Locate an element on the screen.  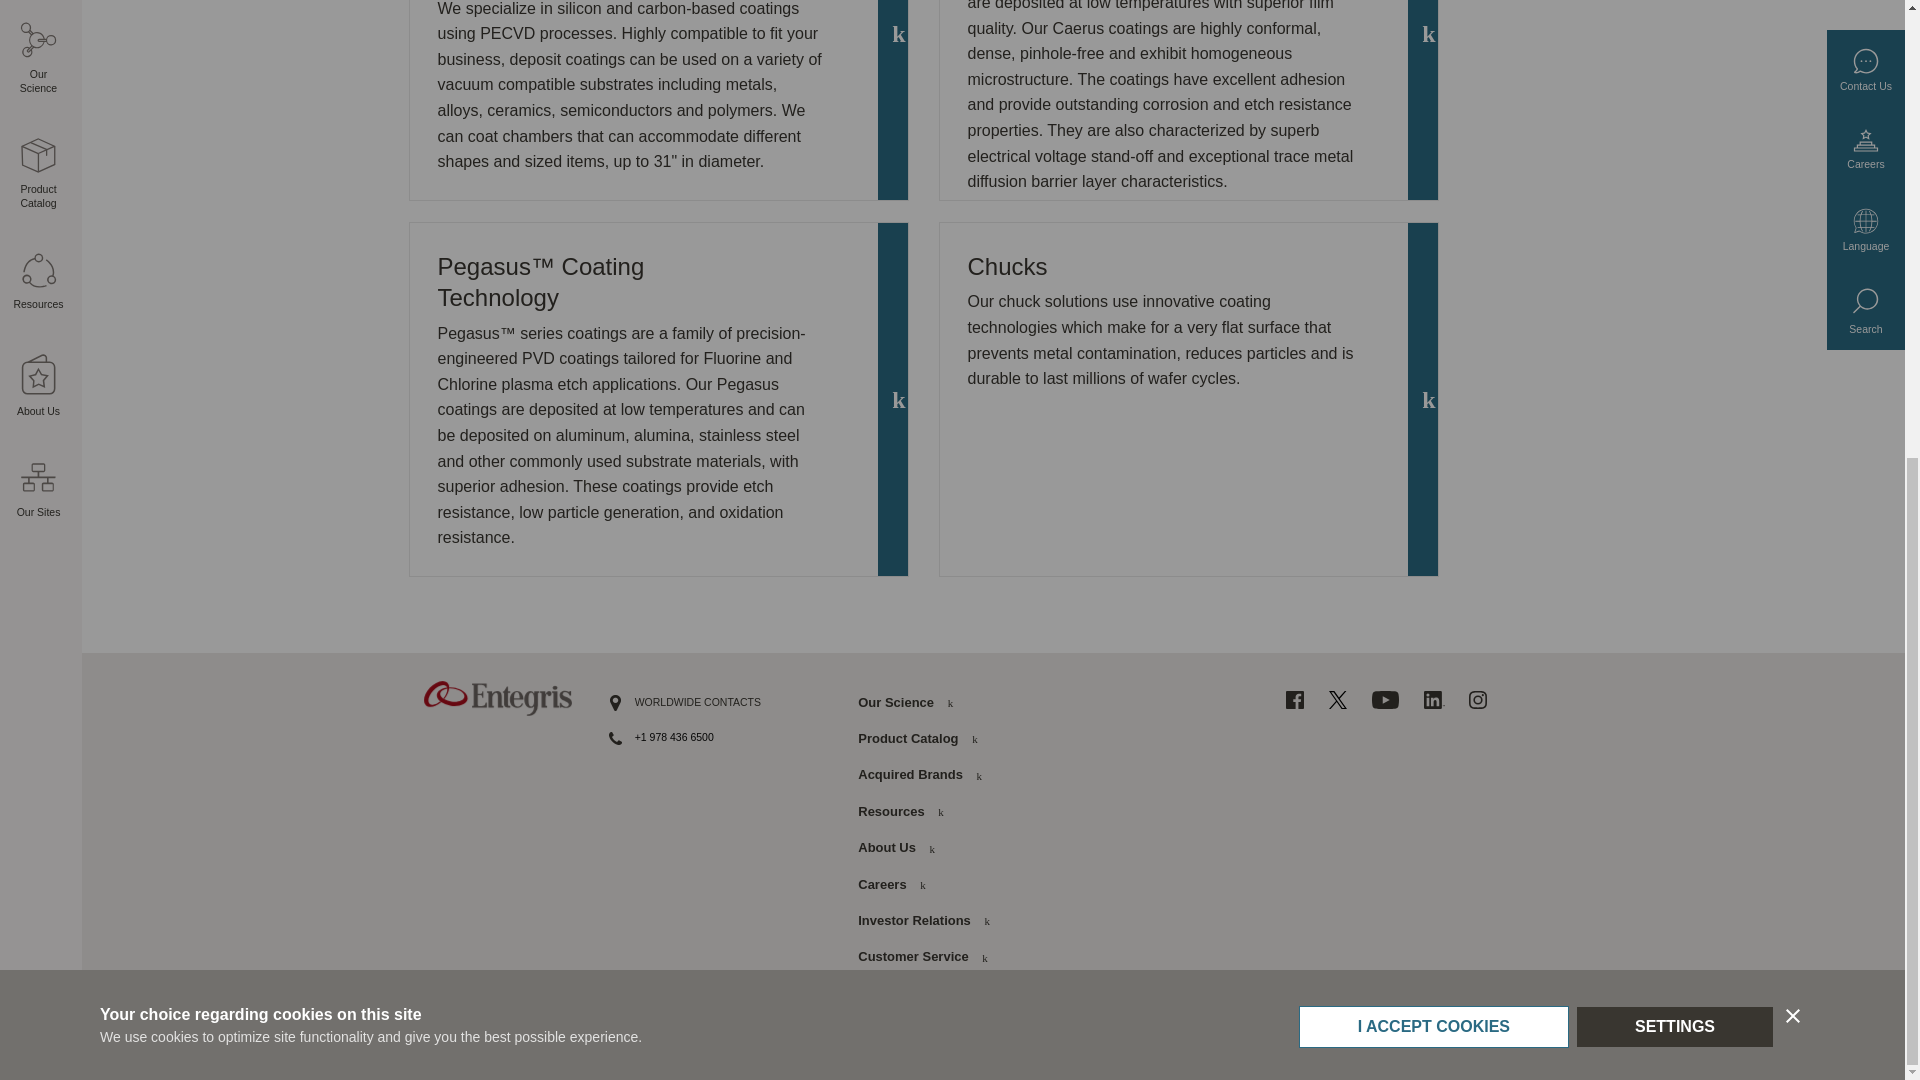
I ACCEPT COOKIES is located at coordinates (1434, 276).